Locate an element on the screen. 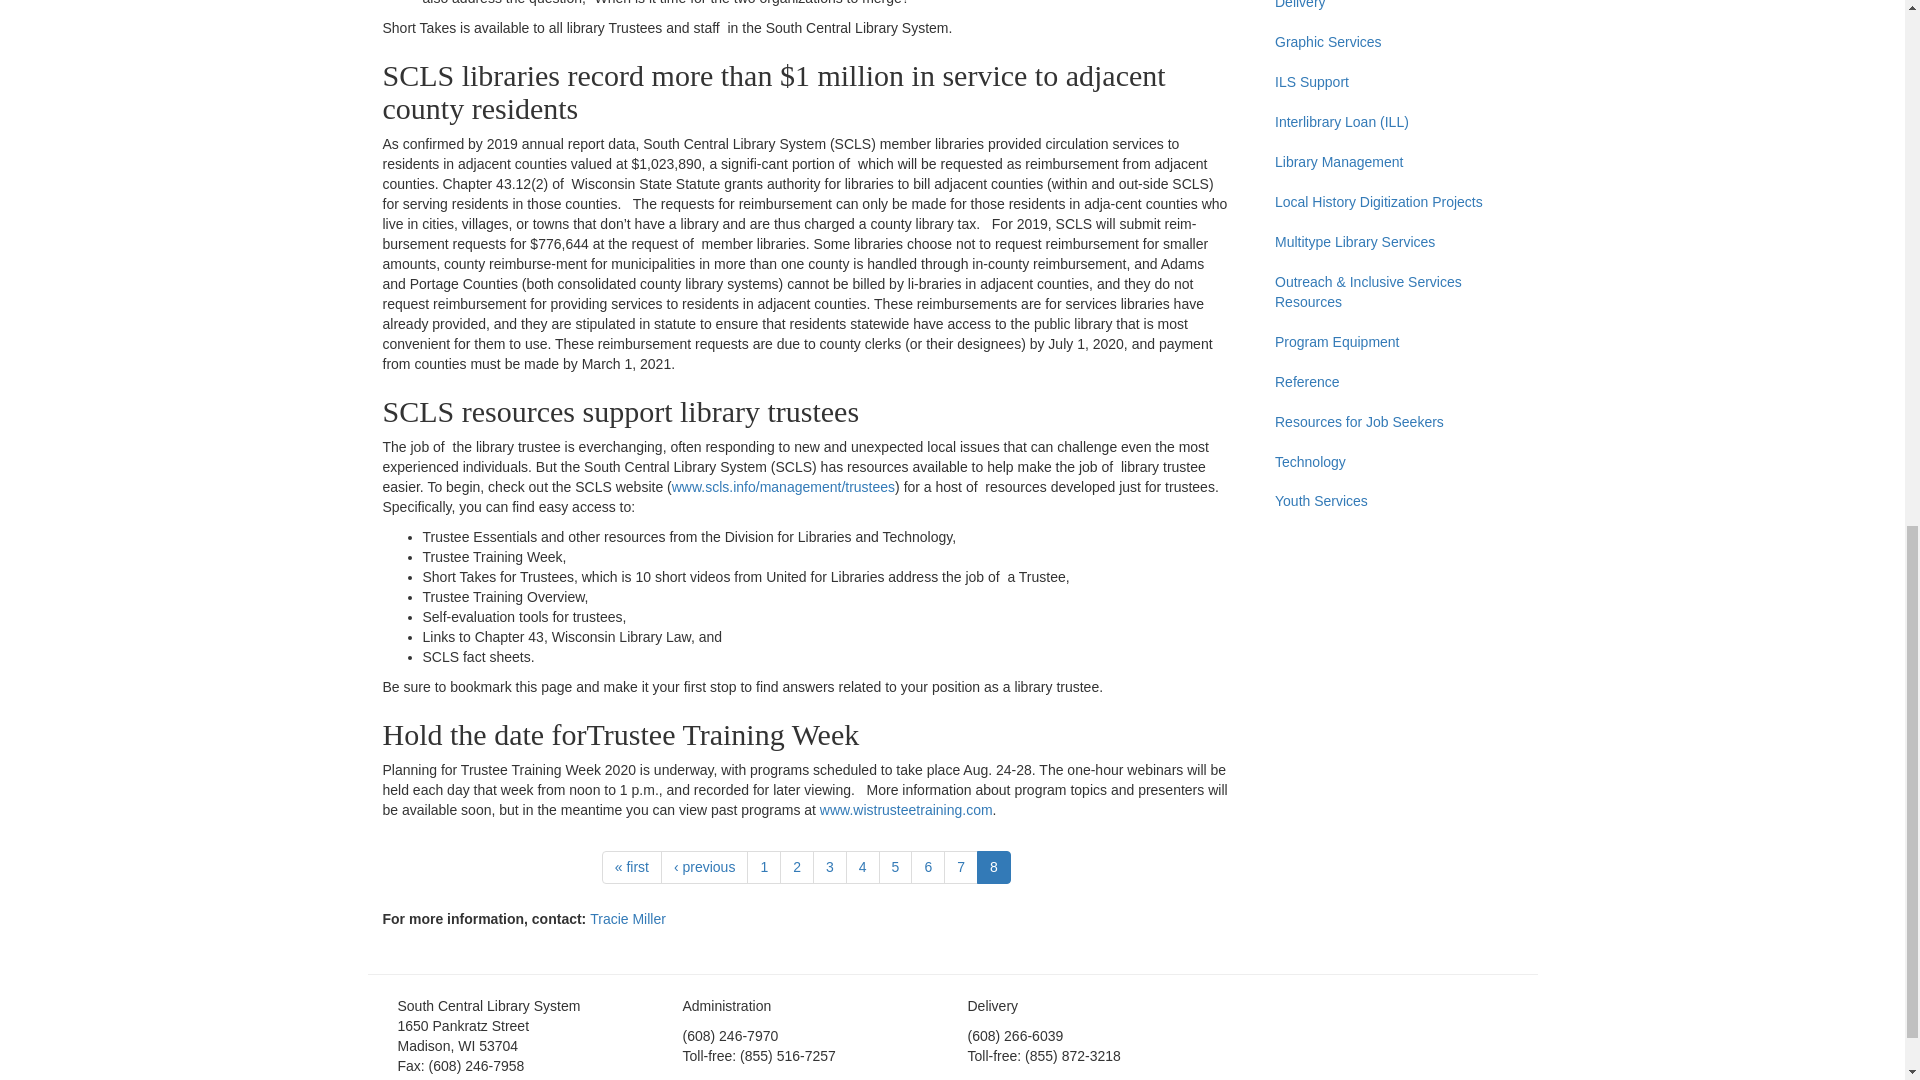 The width and height of the screenshot is (1920, 1080). Go to page 2 is located at coordinates (796, 866).